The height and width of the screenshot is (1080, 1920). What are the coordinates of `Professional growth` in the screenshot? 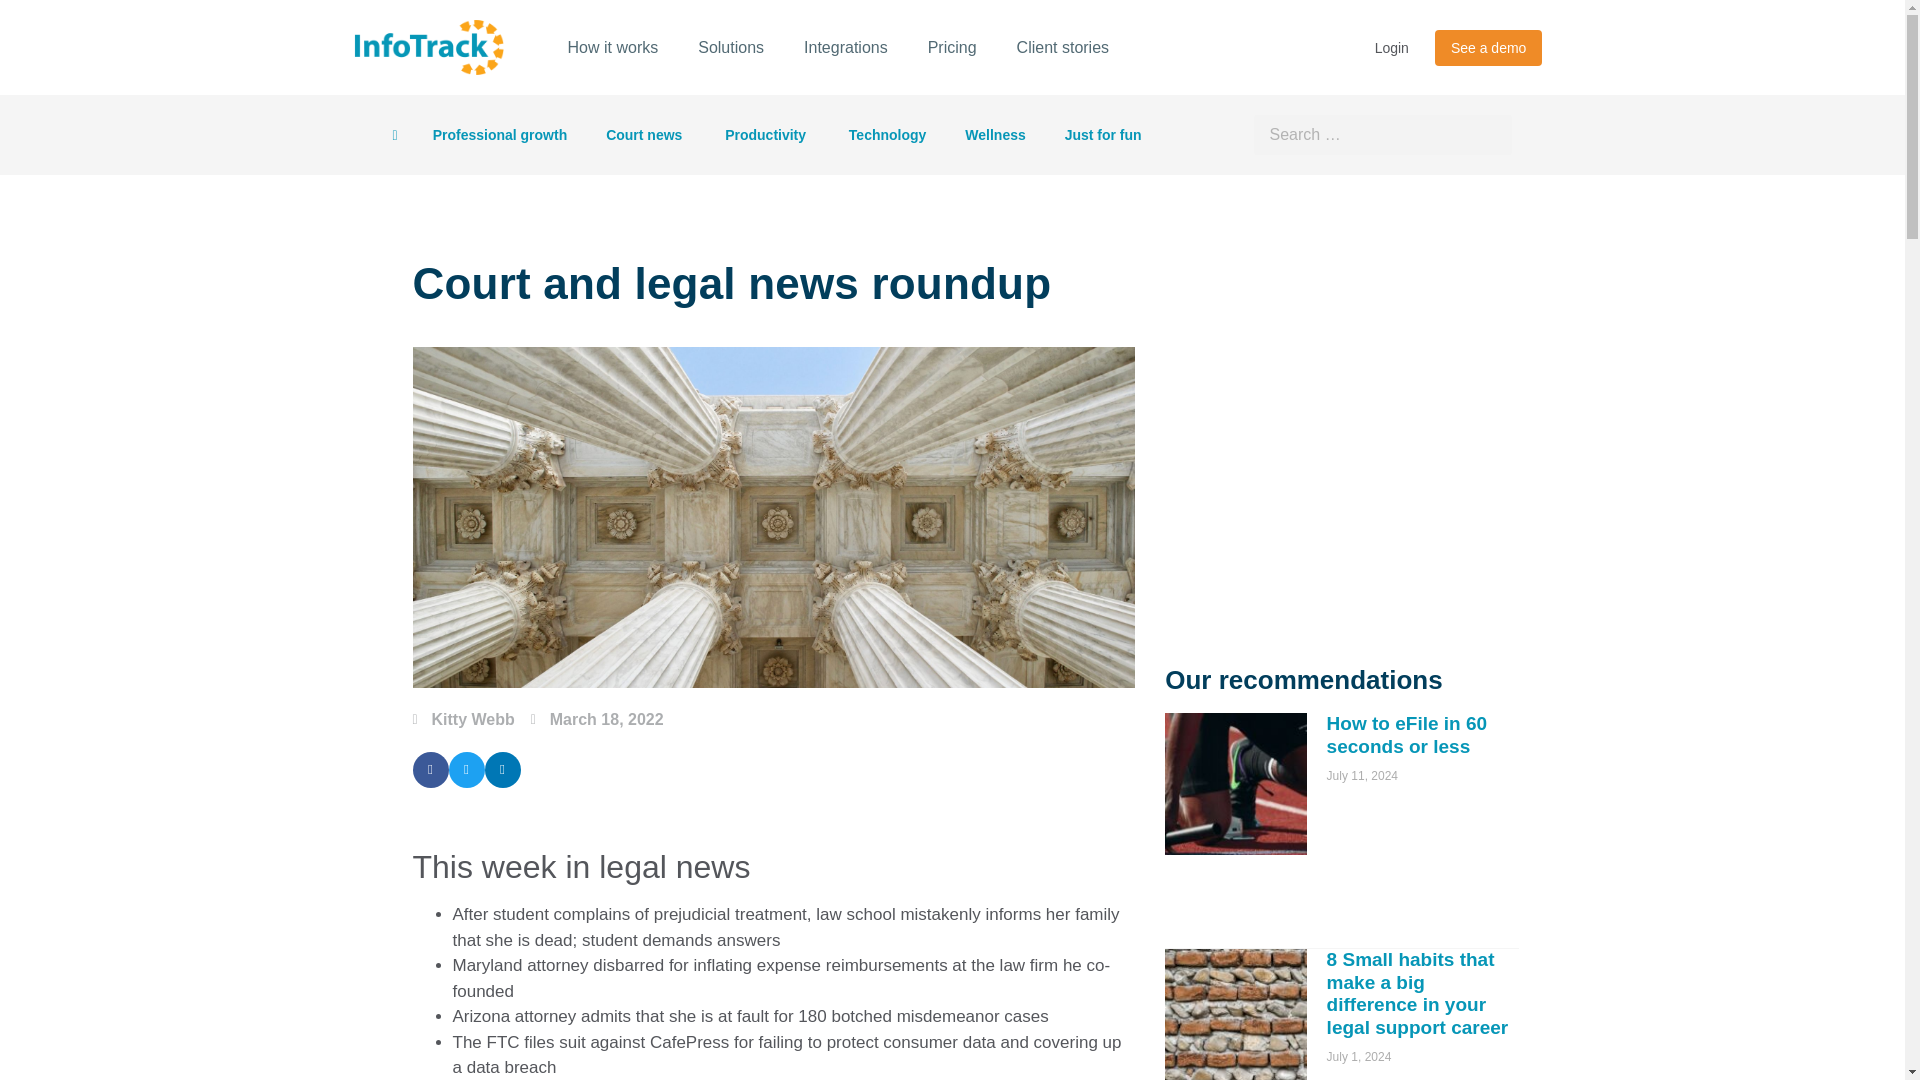 It's located at (500, 134).